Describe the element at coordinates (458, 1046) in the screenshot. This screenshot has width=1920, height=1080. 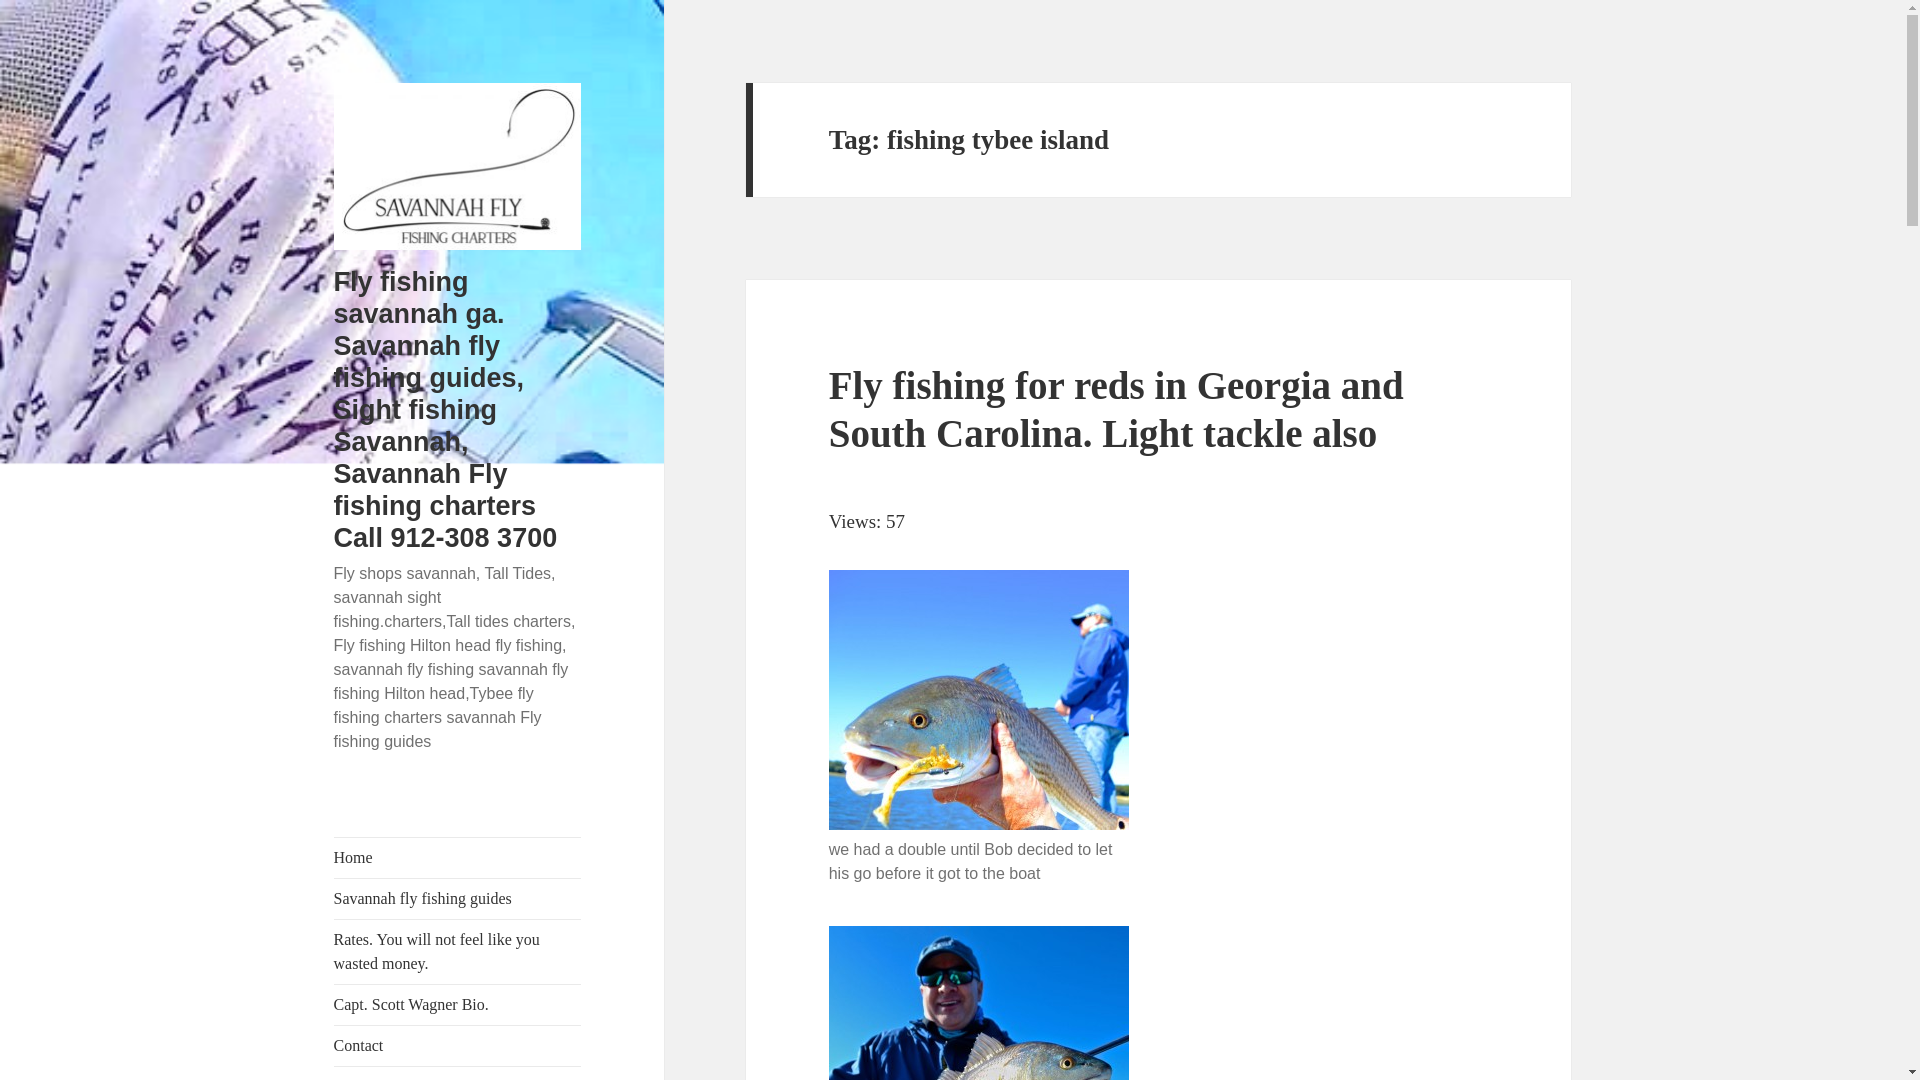
I see `Contact` at that location.